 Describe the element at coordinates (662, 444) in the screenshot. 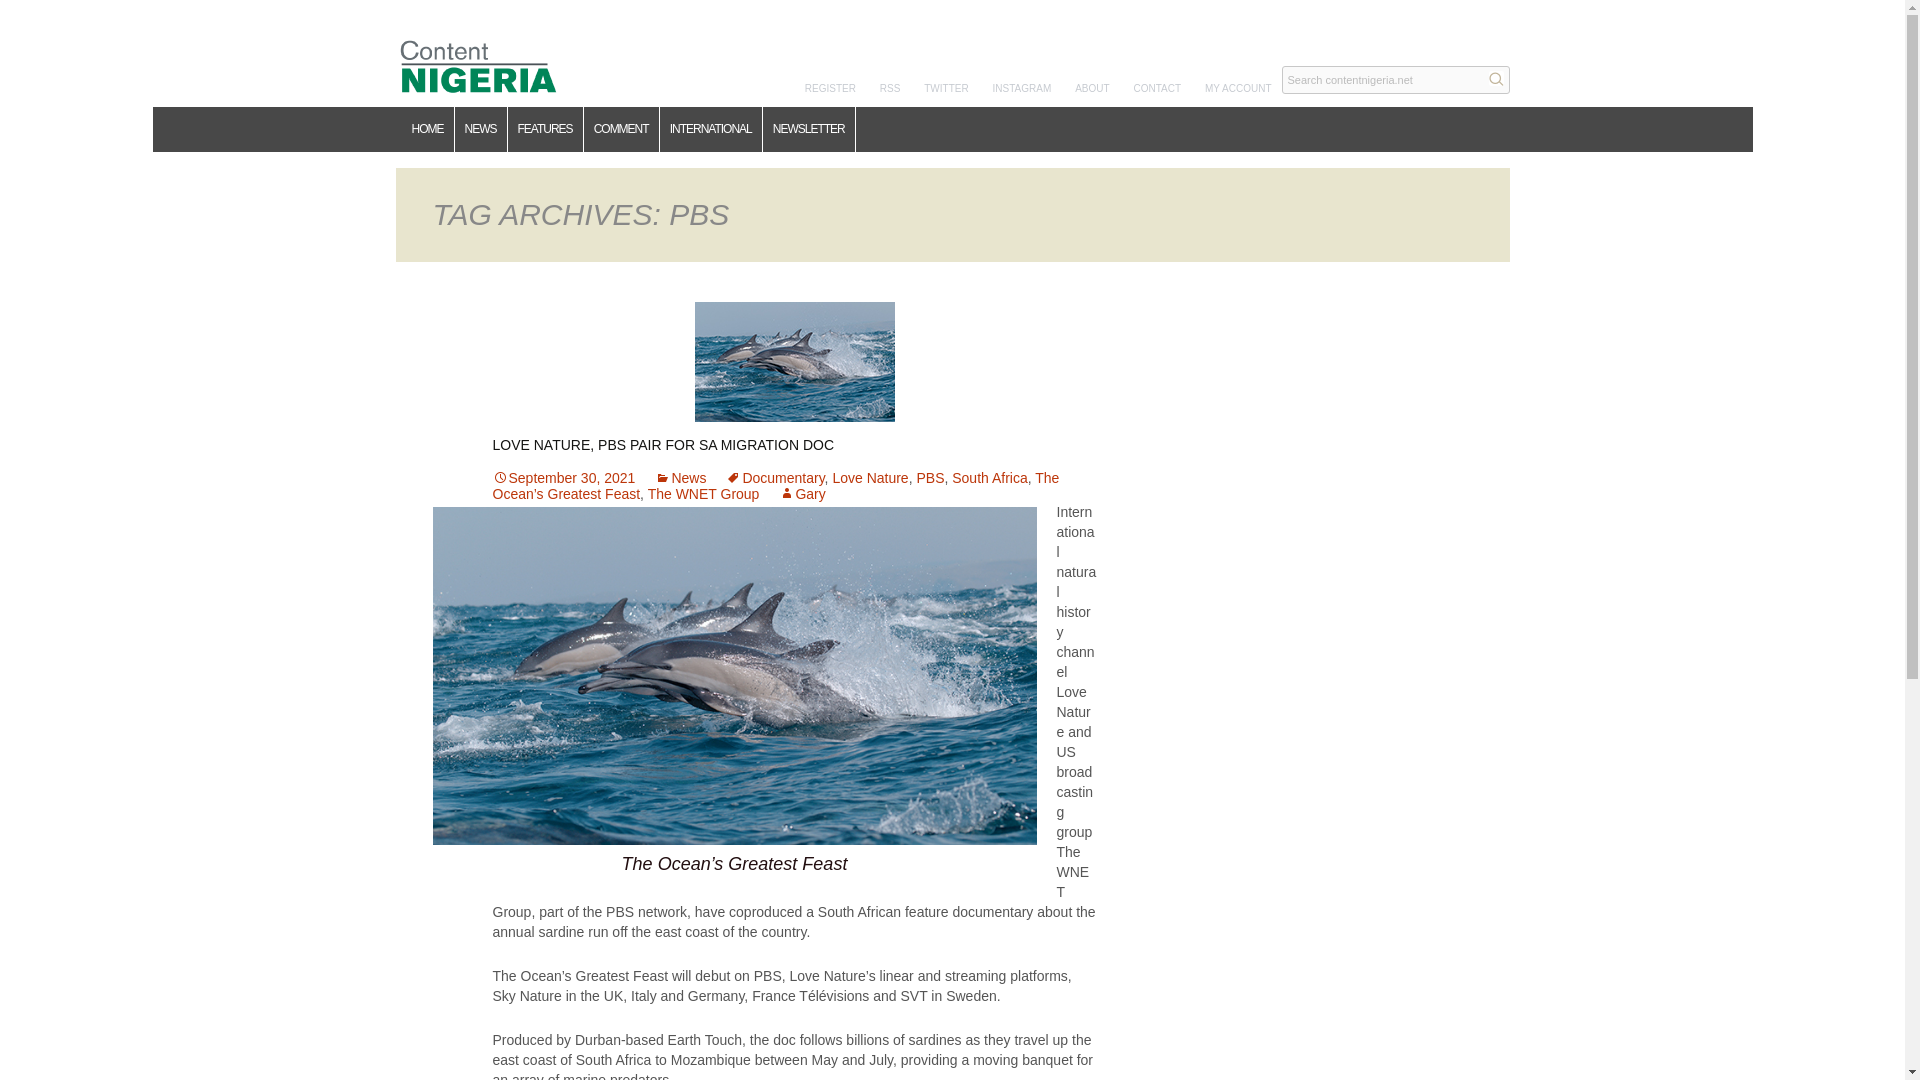

I see `LOVE NATURE, PBS PAIR FOR SA MIGRATION DOC` at that location.